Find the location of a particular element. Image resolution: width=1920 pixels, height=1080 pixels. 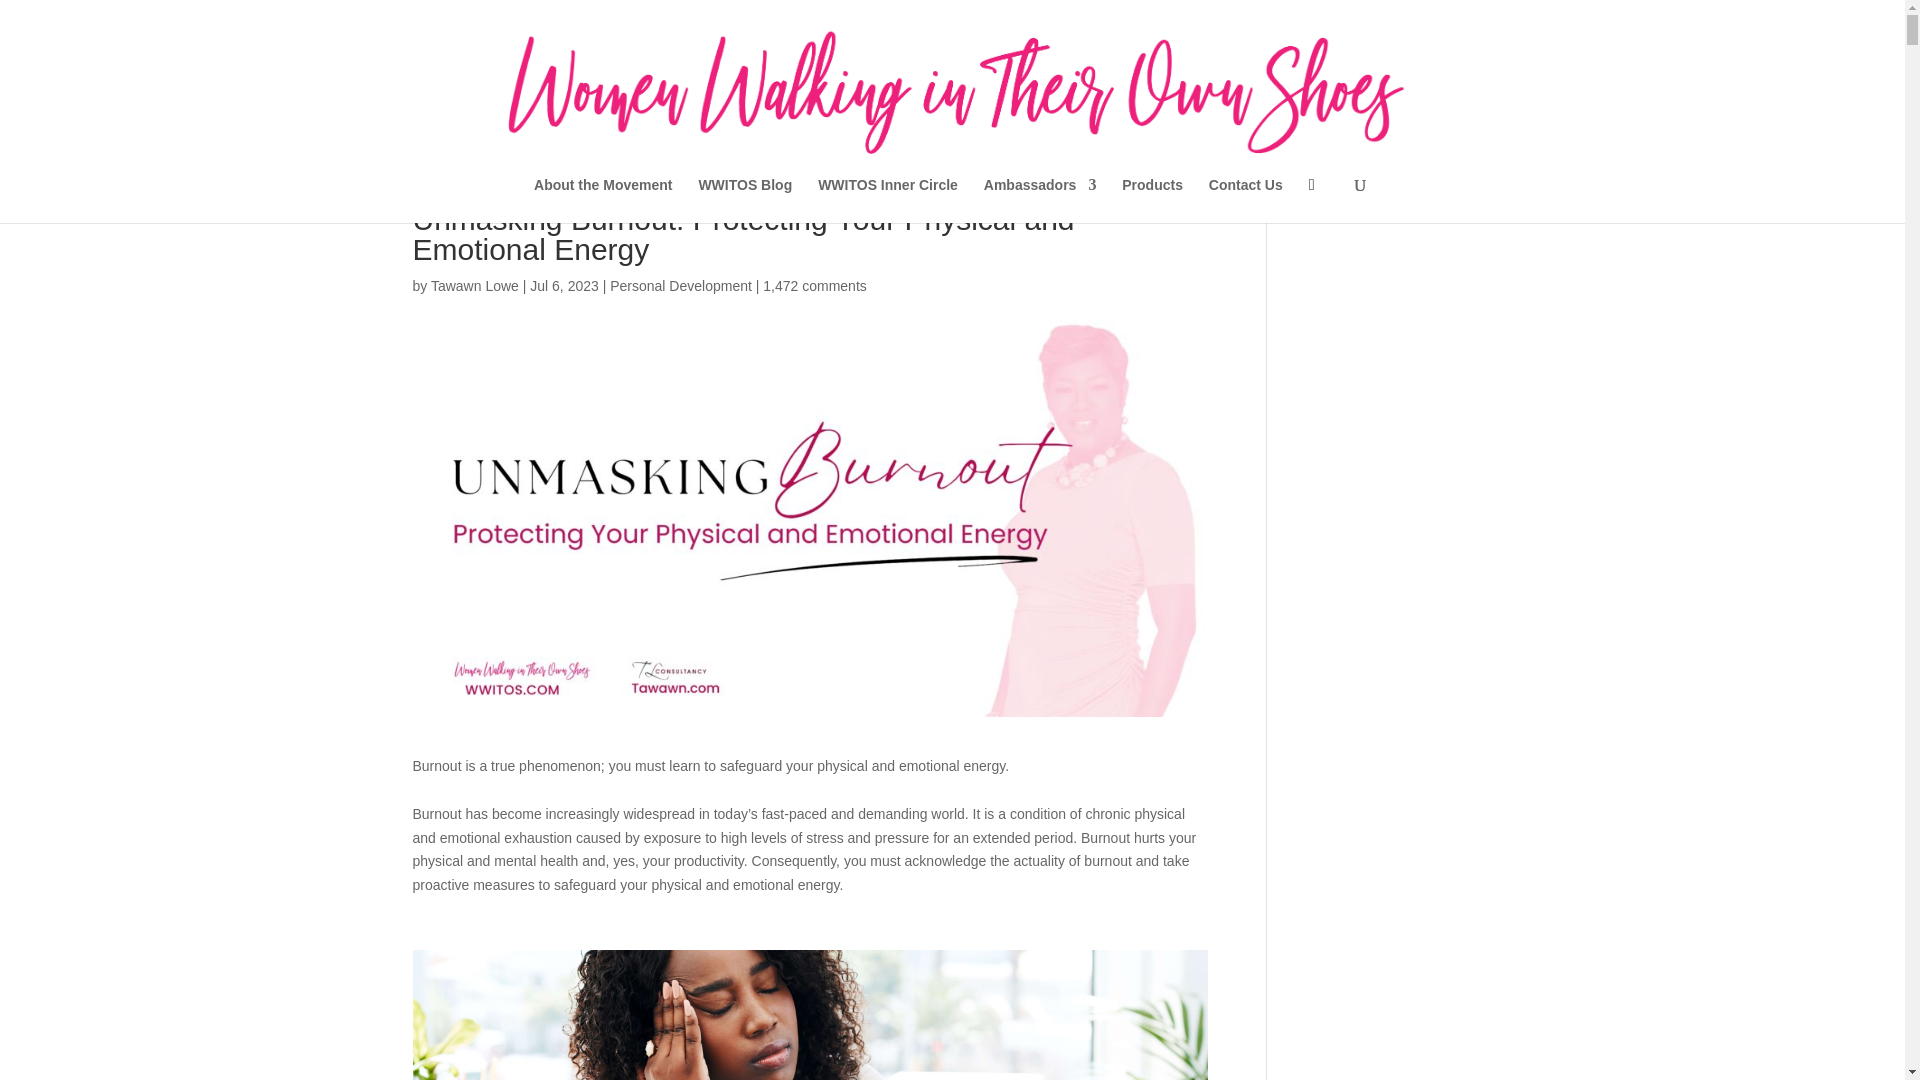

About the Movement is located at coordinates (602, 200).